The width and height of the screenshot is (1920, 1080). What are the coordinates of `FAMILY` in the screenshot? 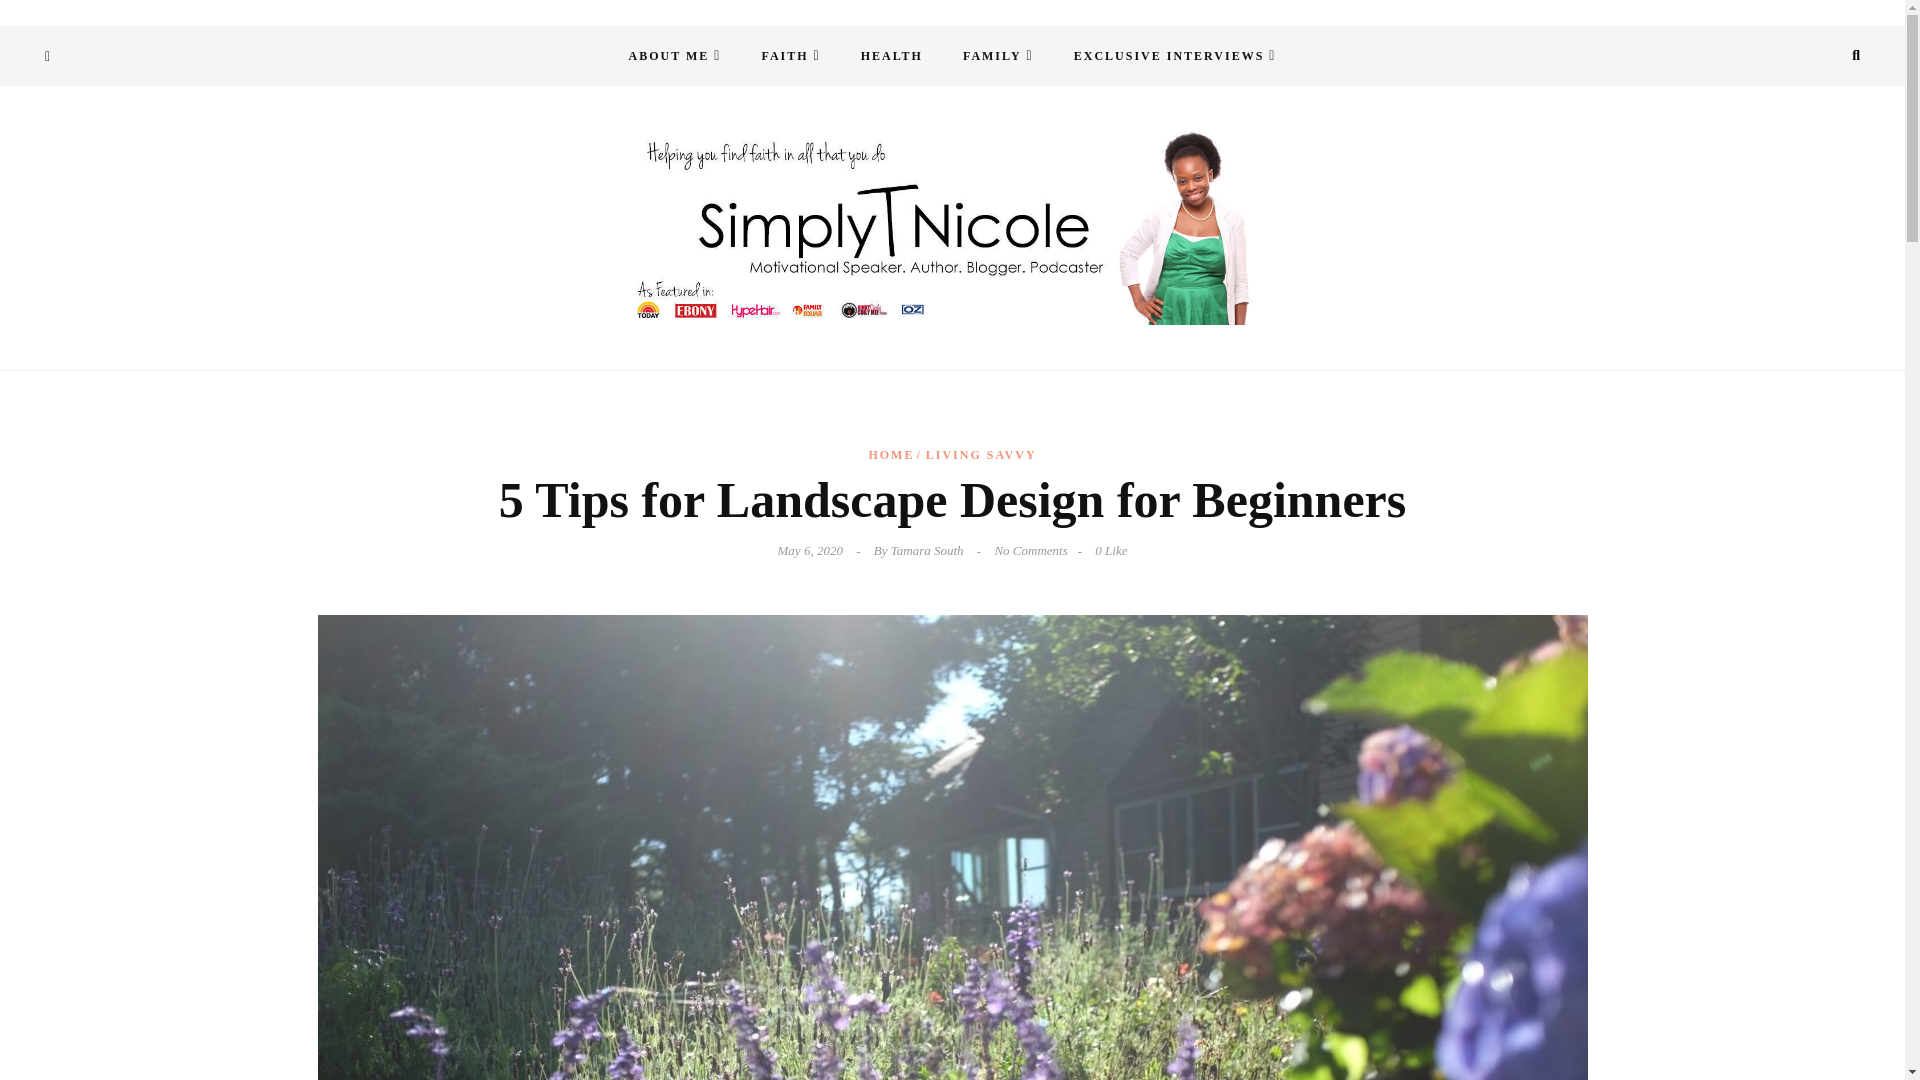 It's located at (998, 56).